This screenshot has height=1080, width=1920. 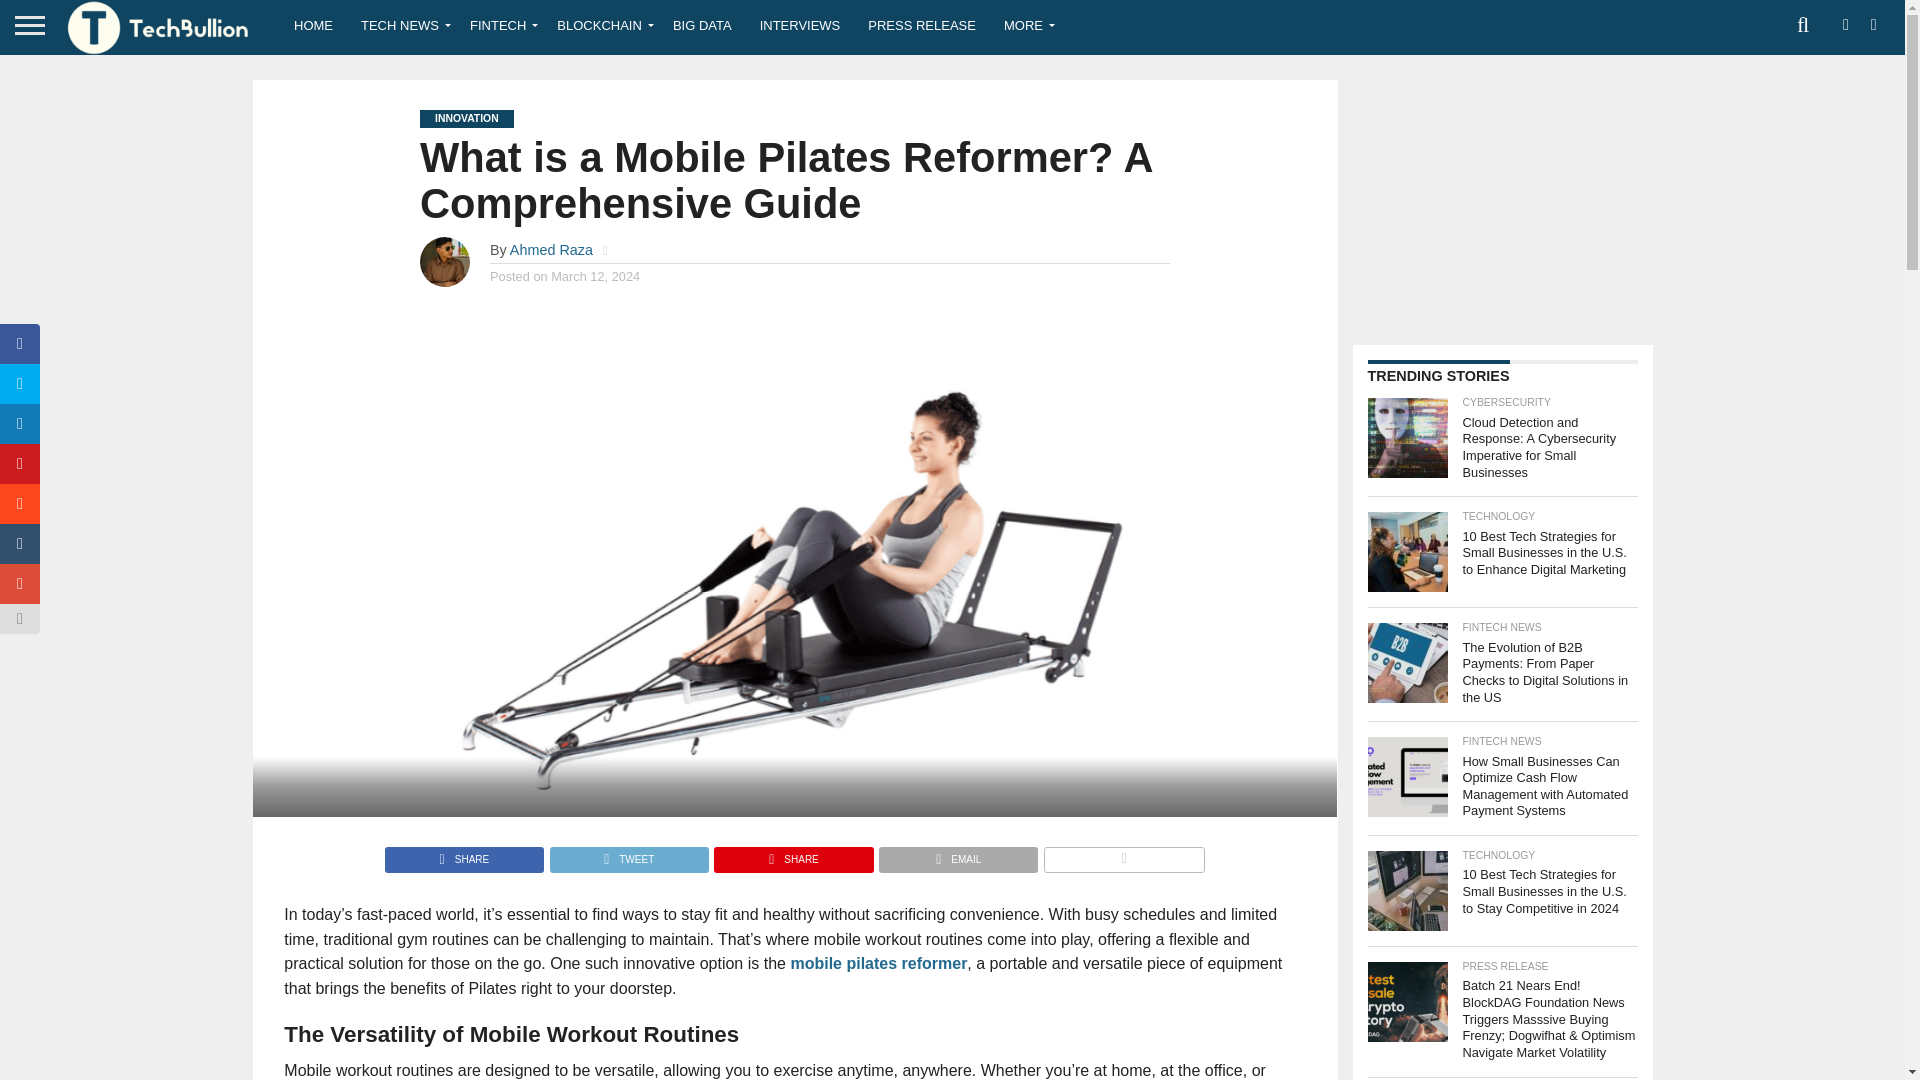 I want to click on Tweet This Post, so click(x=628, y=854).